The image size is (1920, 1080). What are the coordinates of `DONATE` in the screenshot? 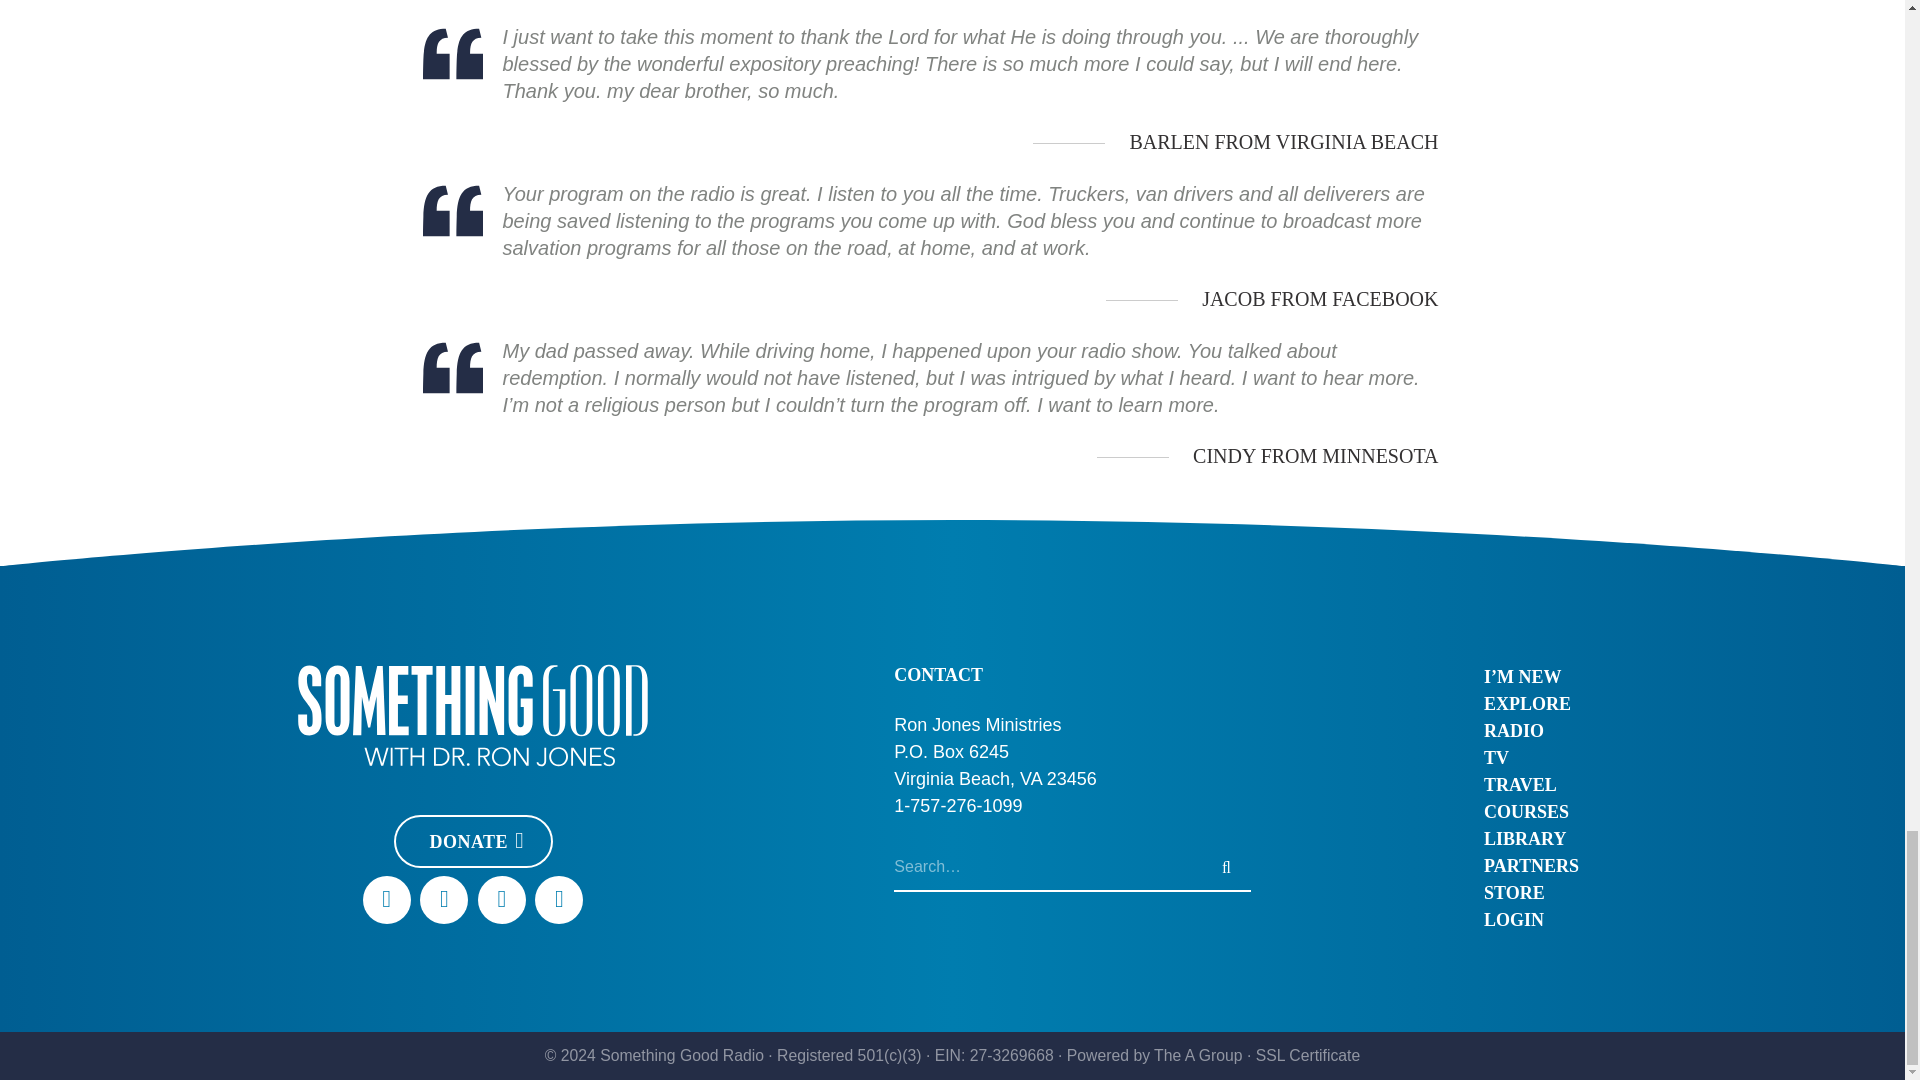 It's located at (472, 842).